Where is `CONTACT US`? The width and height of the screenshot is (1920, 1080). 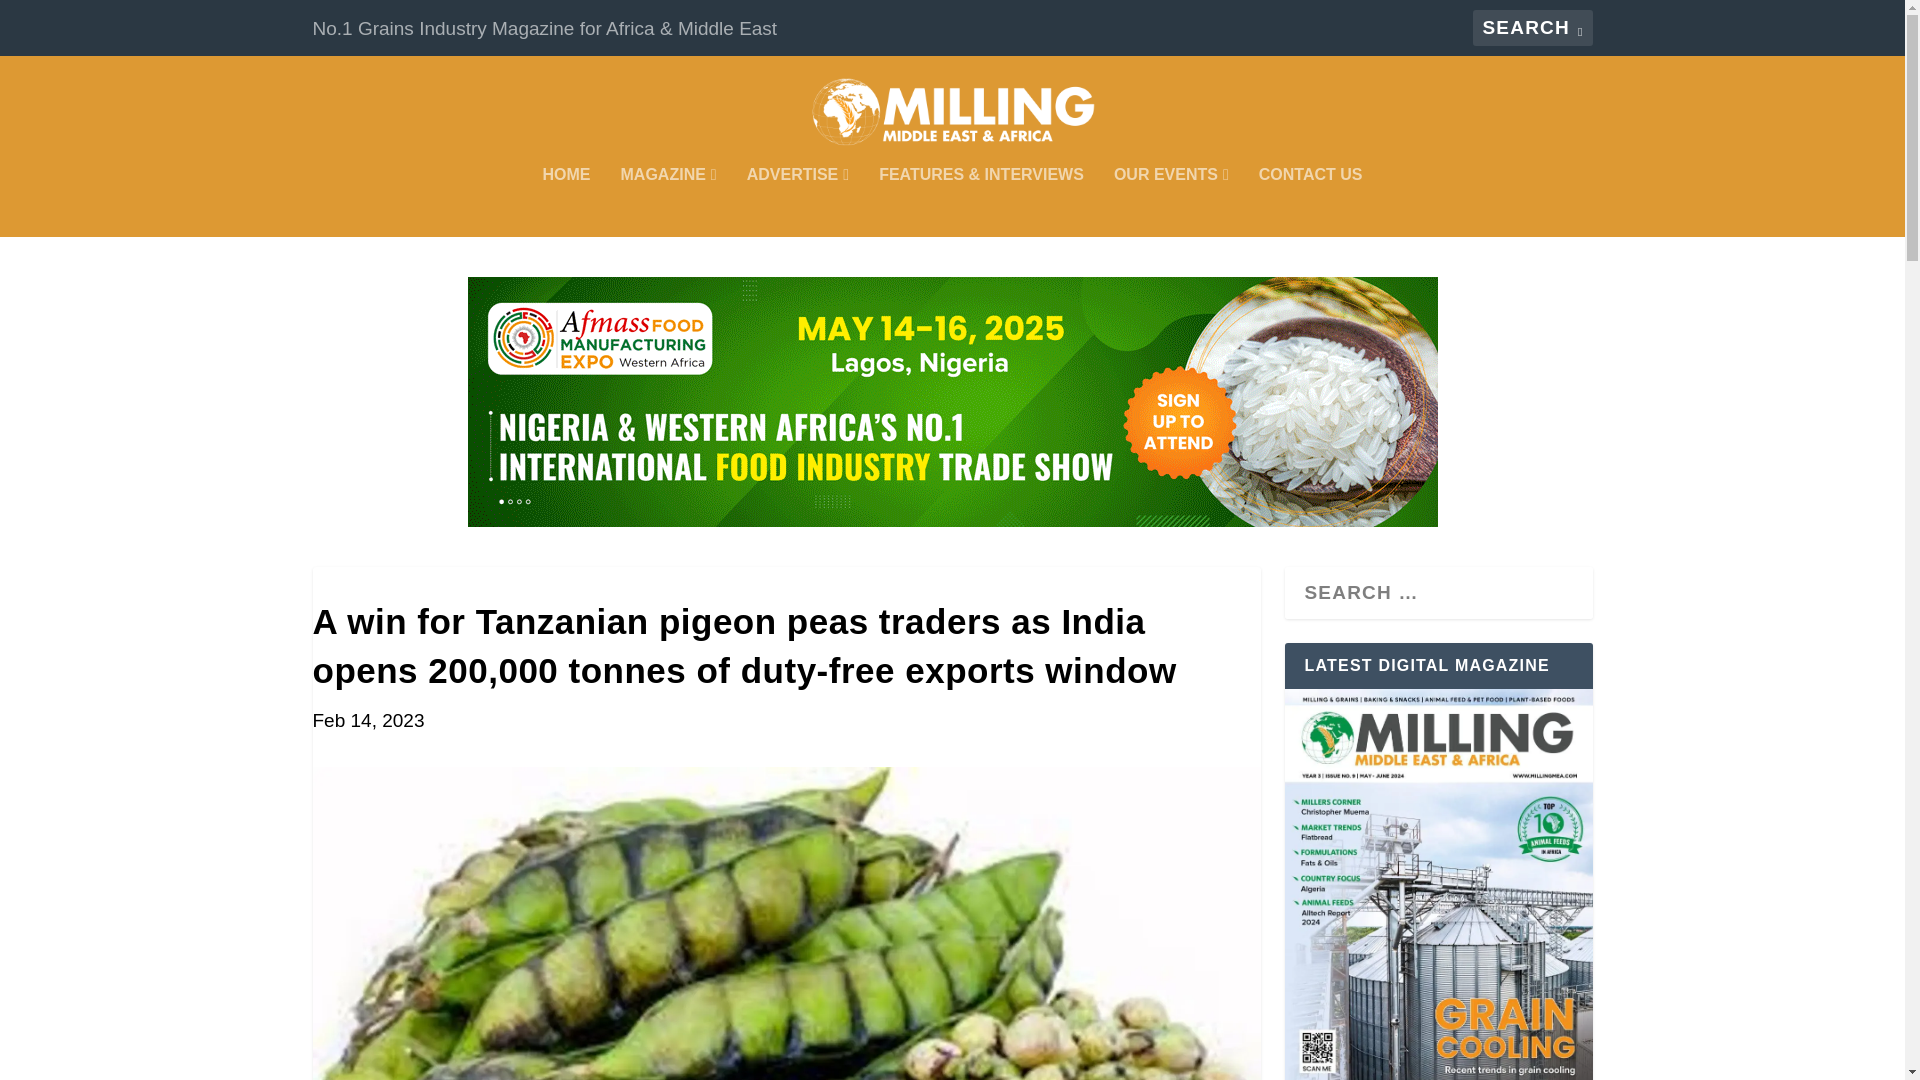
CONTACT US is located at coordinates (1311, 202).